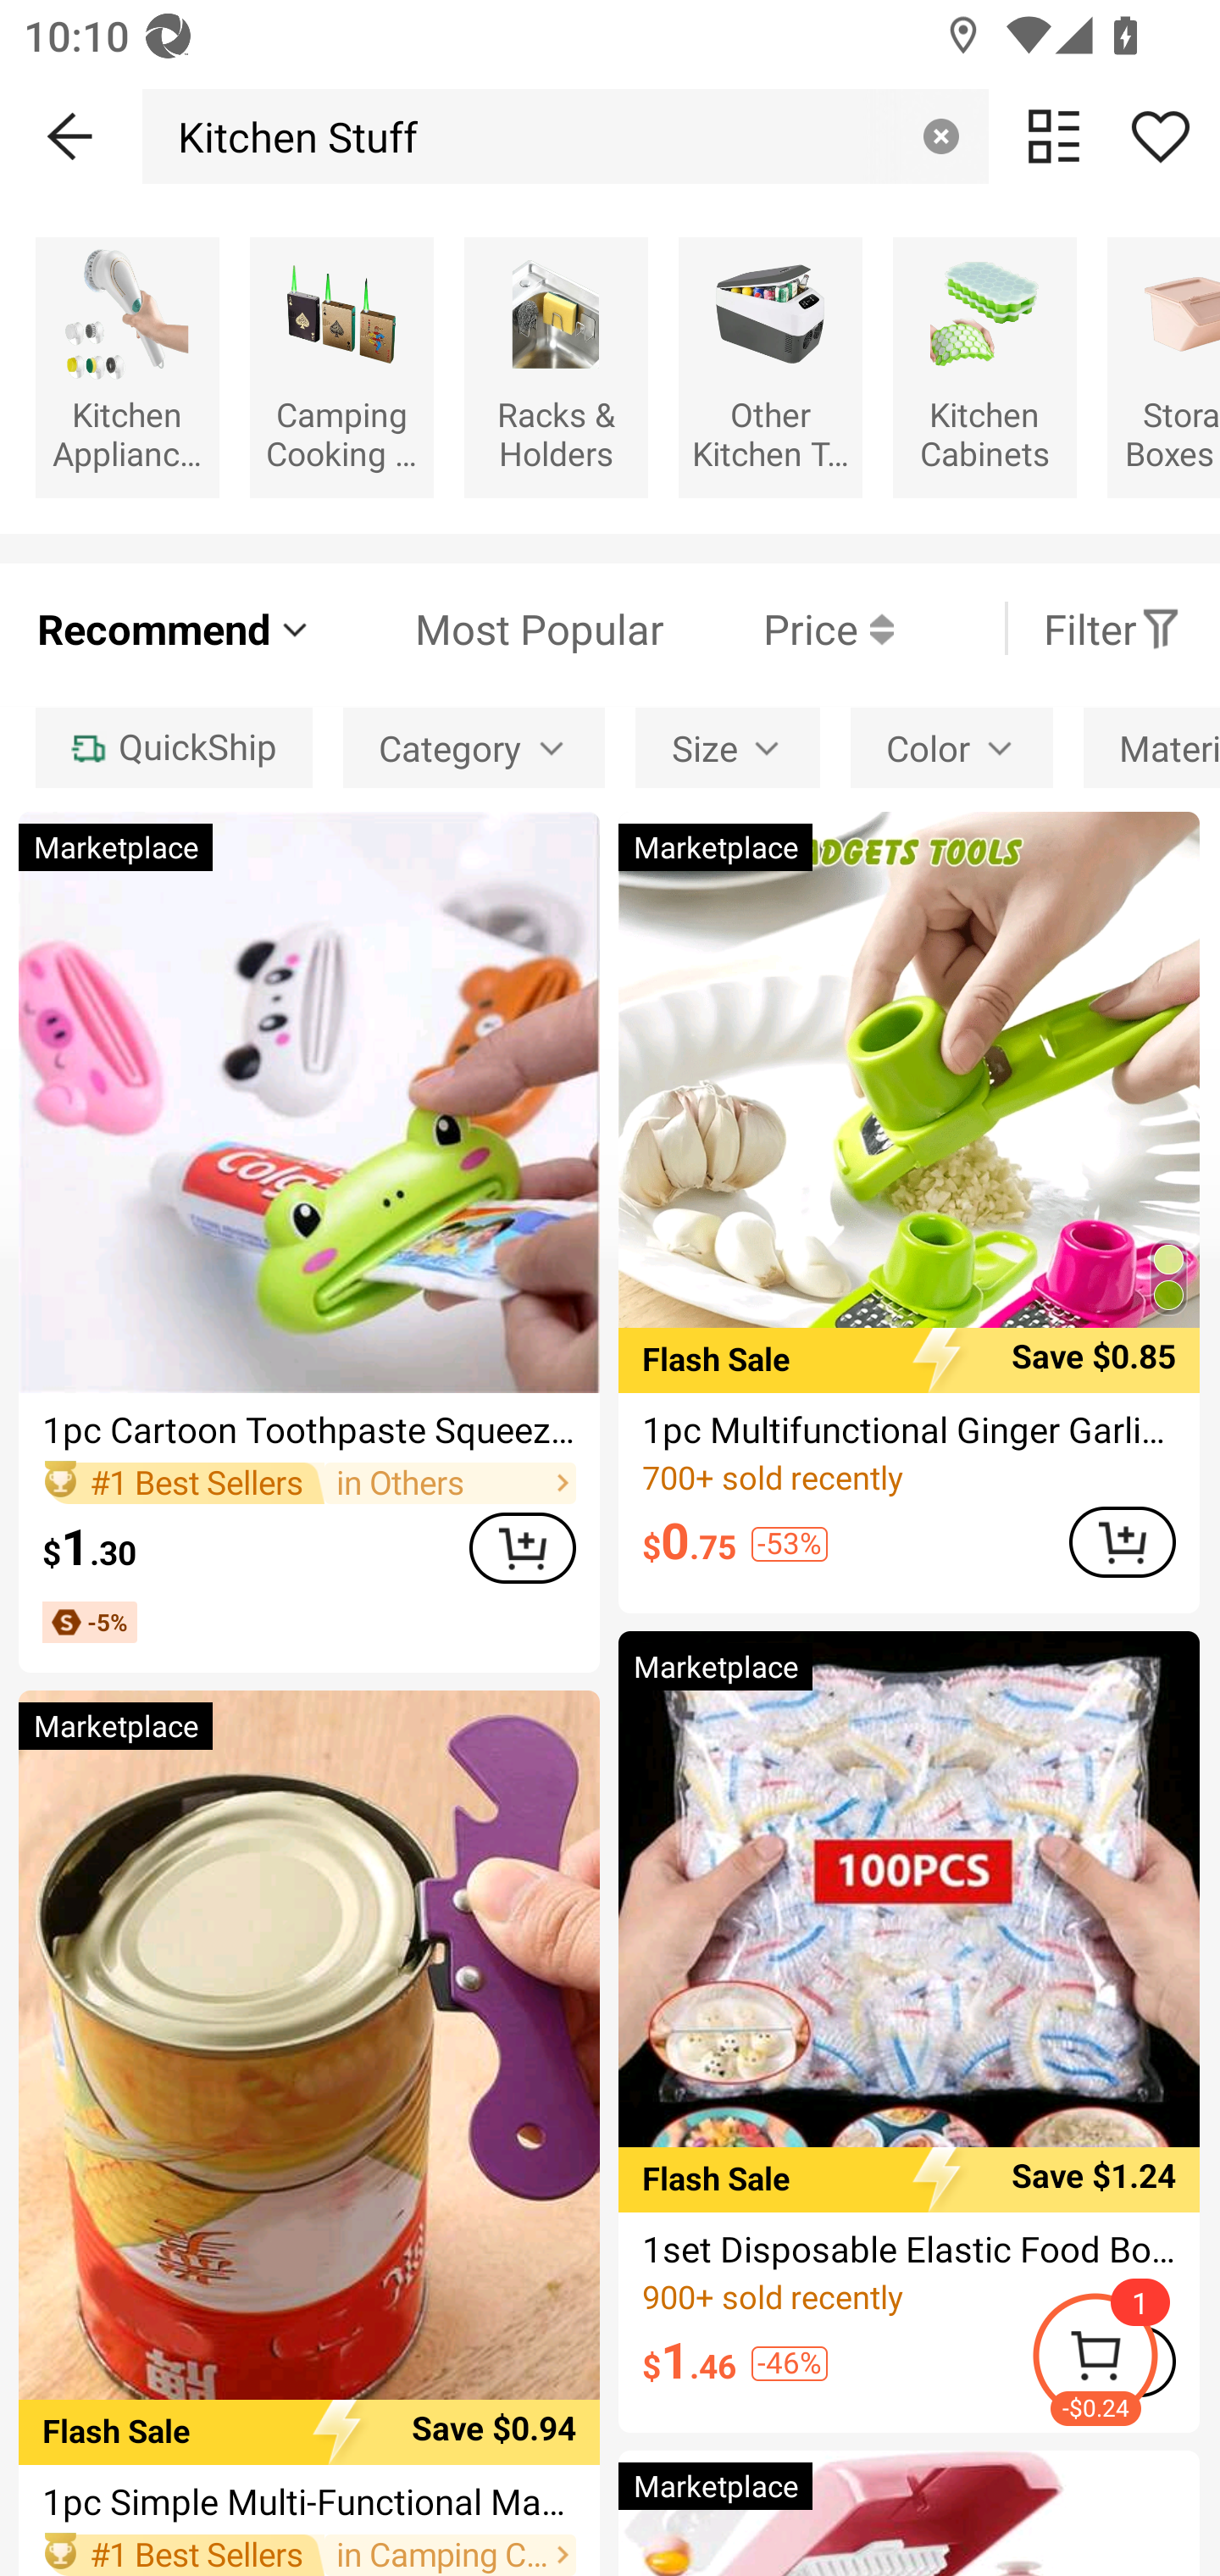 The height and width of the screenshot is (2576, 1220). I want to click on QuickShip, so click(173, 748).